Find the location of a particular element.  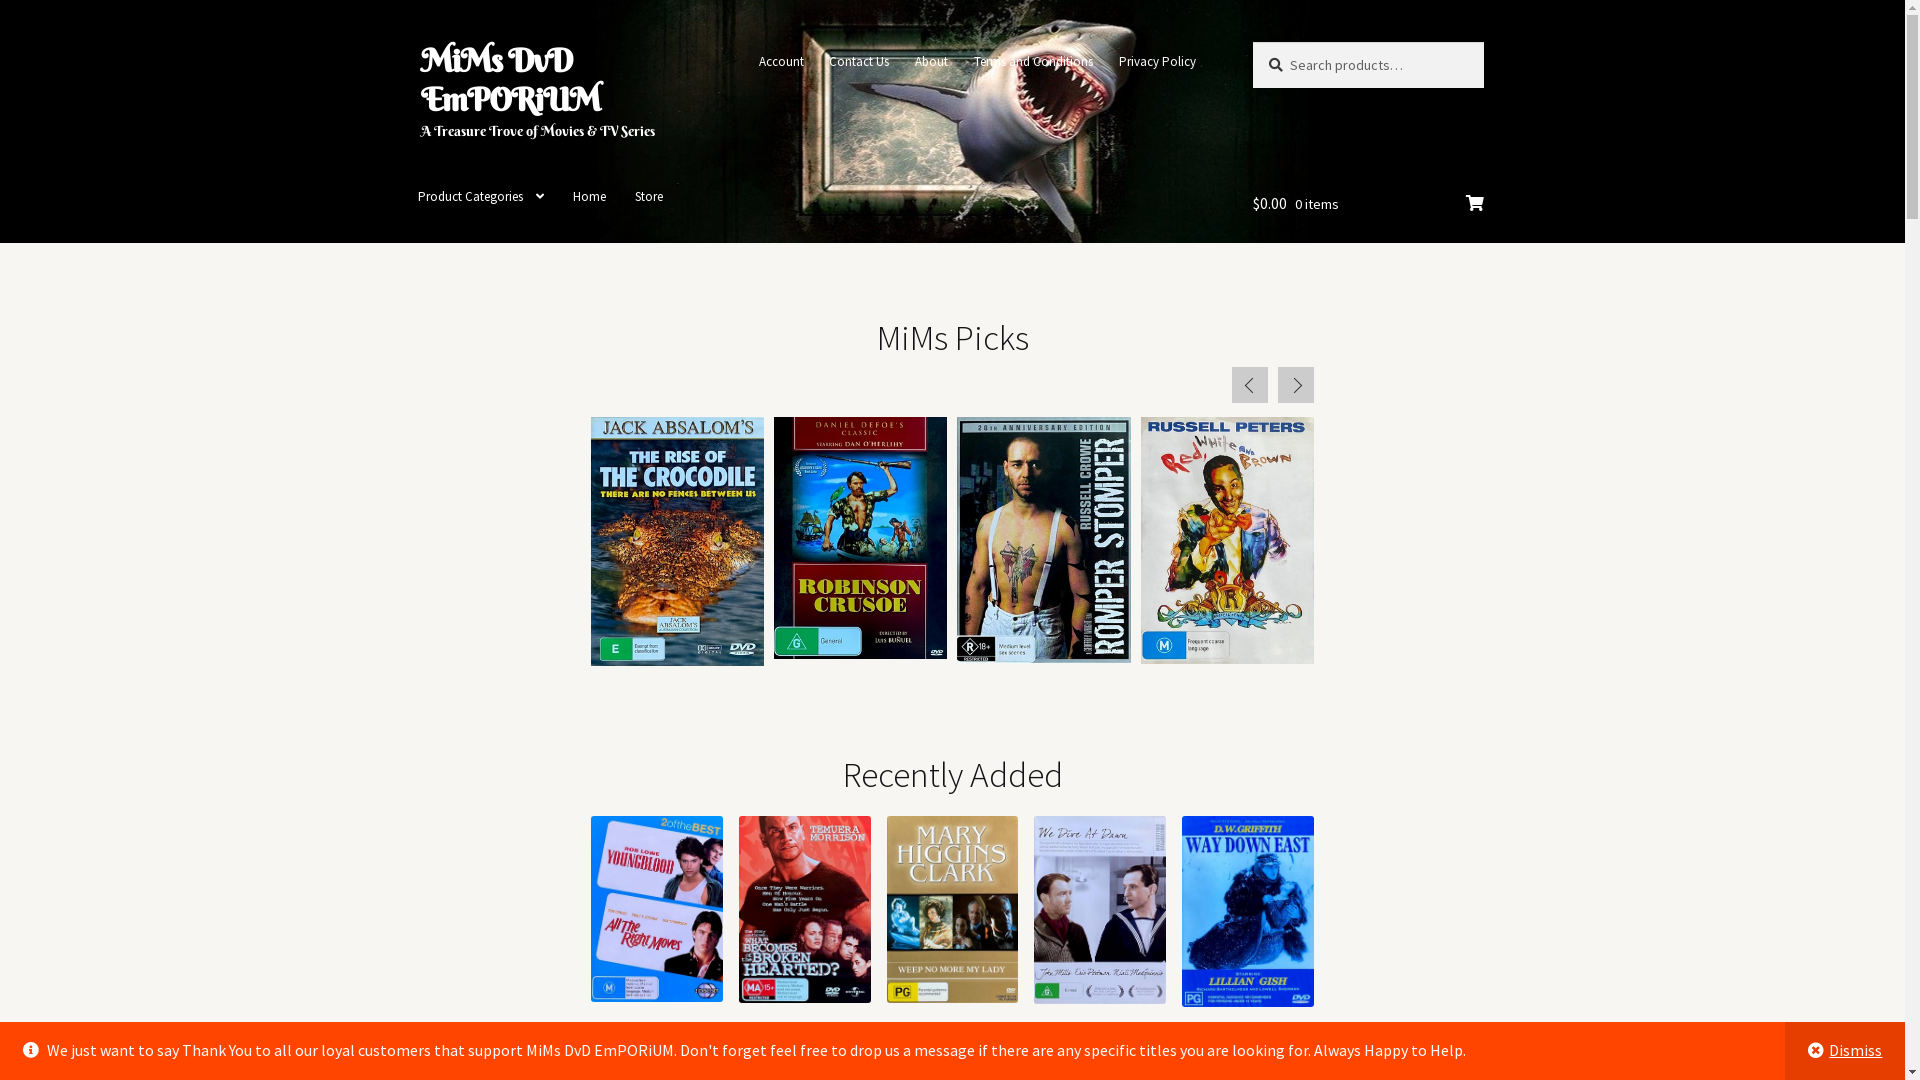

Search is located at coordinates (1252, 42).